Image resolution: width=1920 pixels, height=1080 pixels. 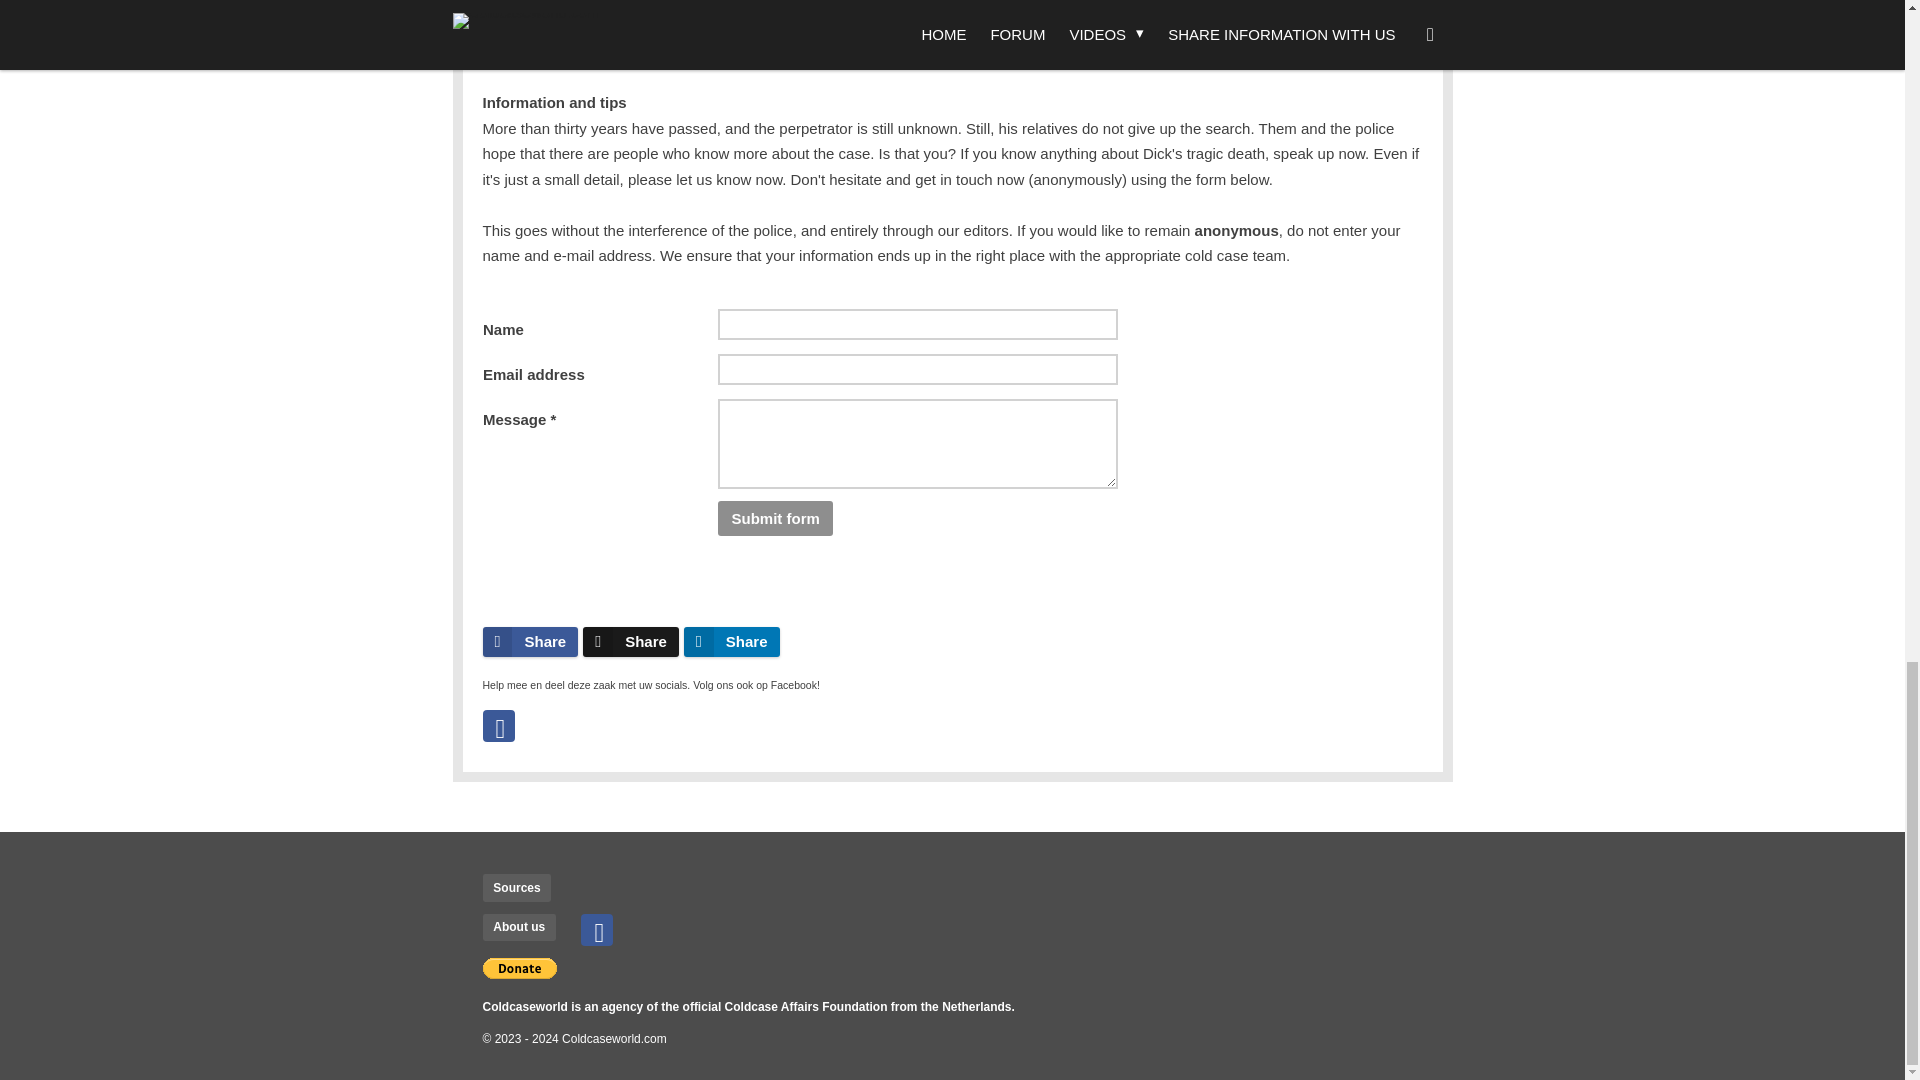 I want to click on Share, so click(x=731, y=642).